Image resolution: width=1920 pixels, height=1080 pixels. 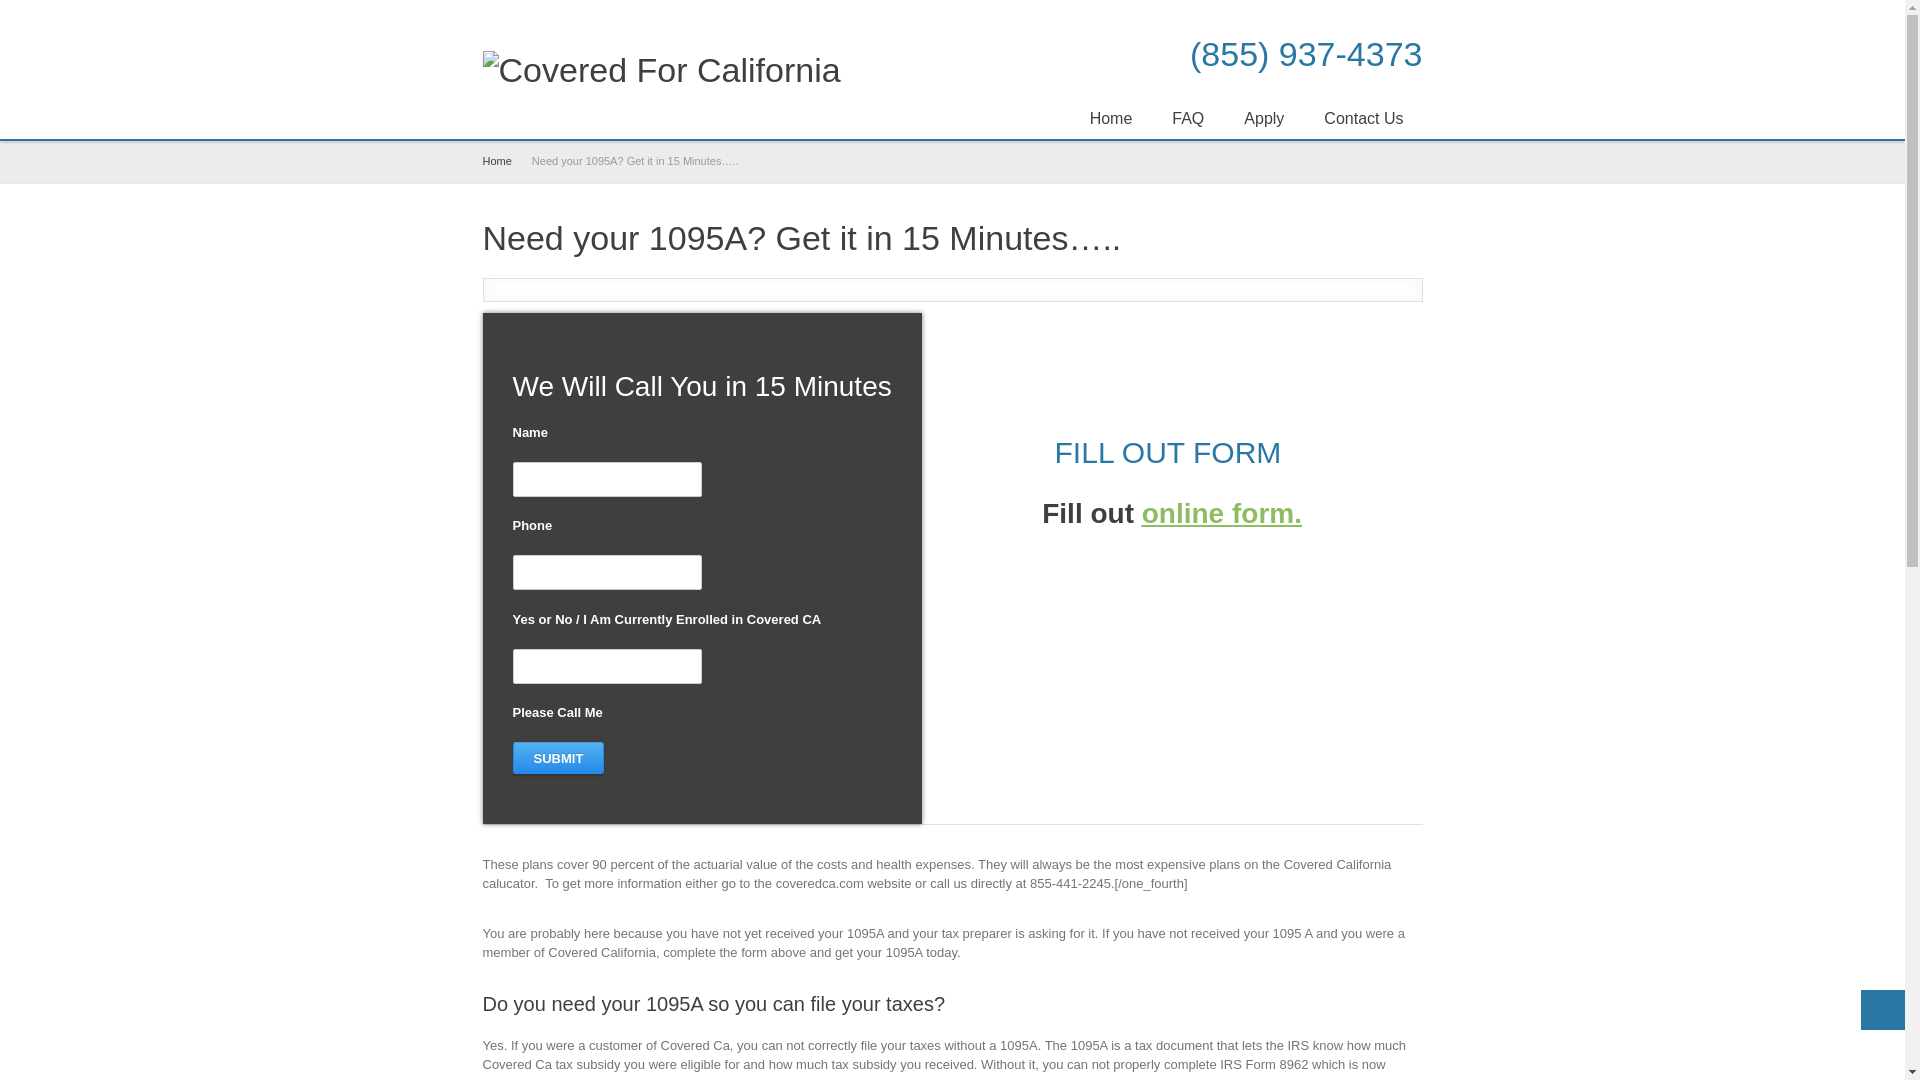 What do you see at coordinates (1218, 513) in the screenshot?
I see `online form` at bounding box center [1218, 513].